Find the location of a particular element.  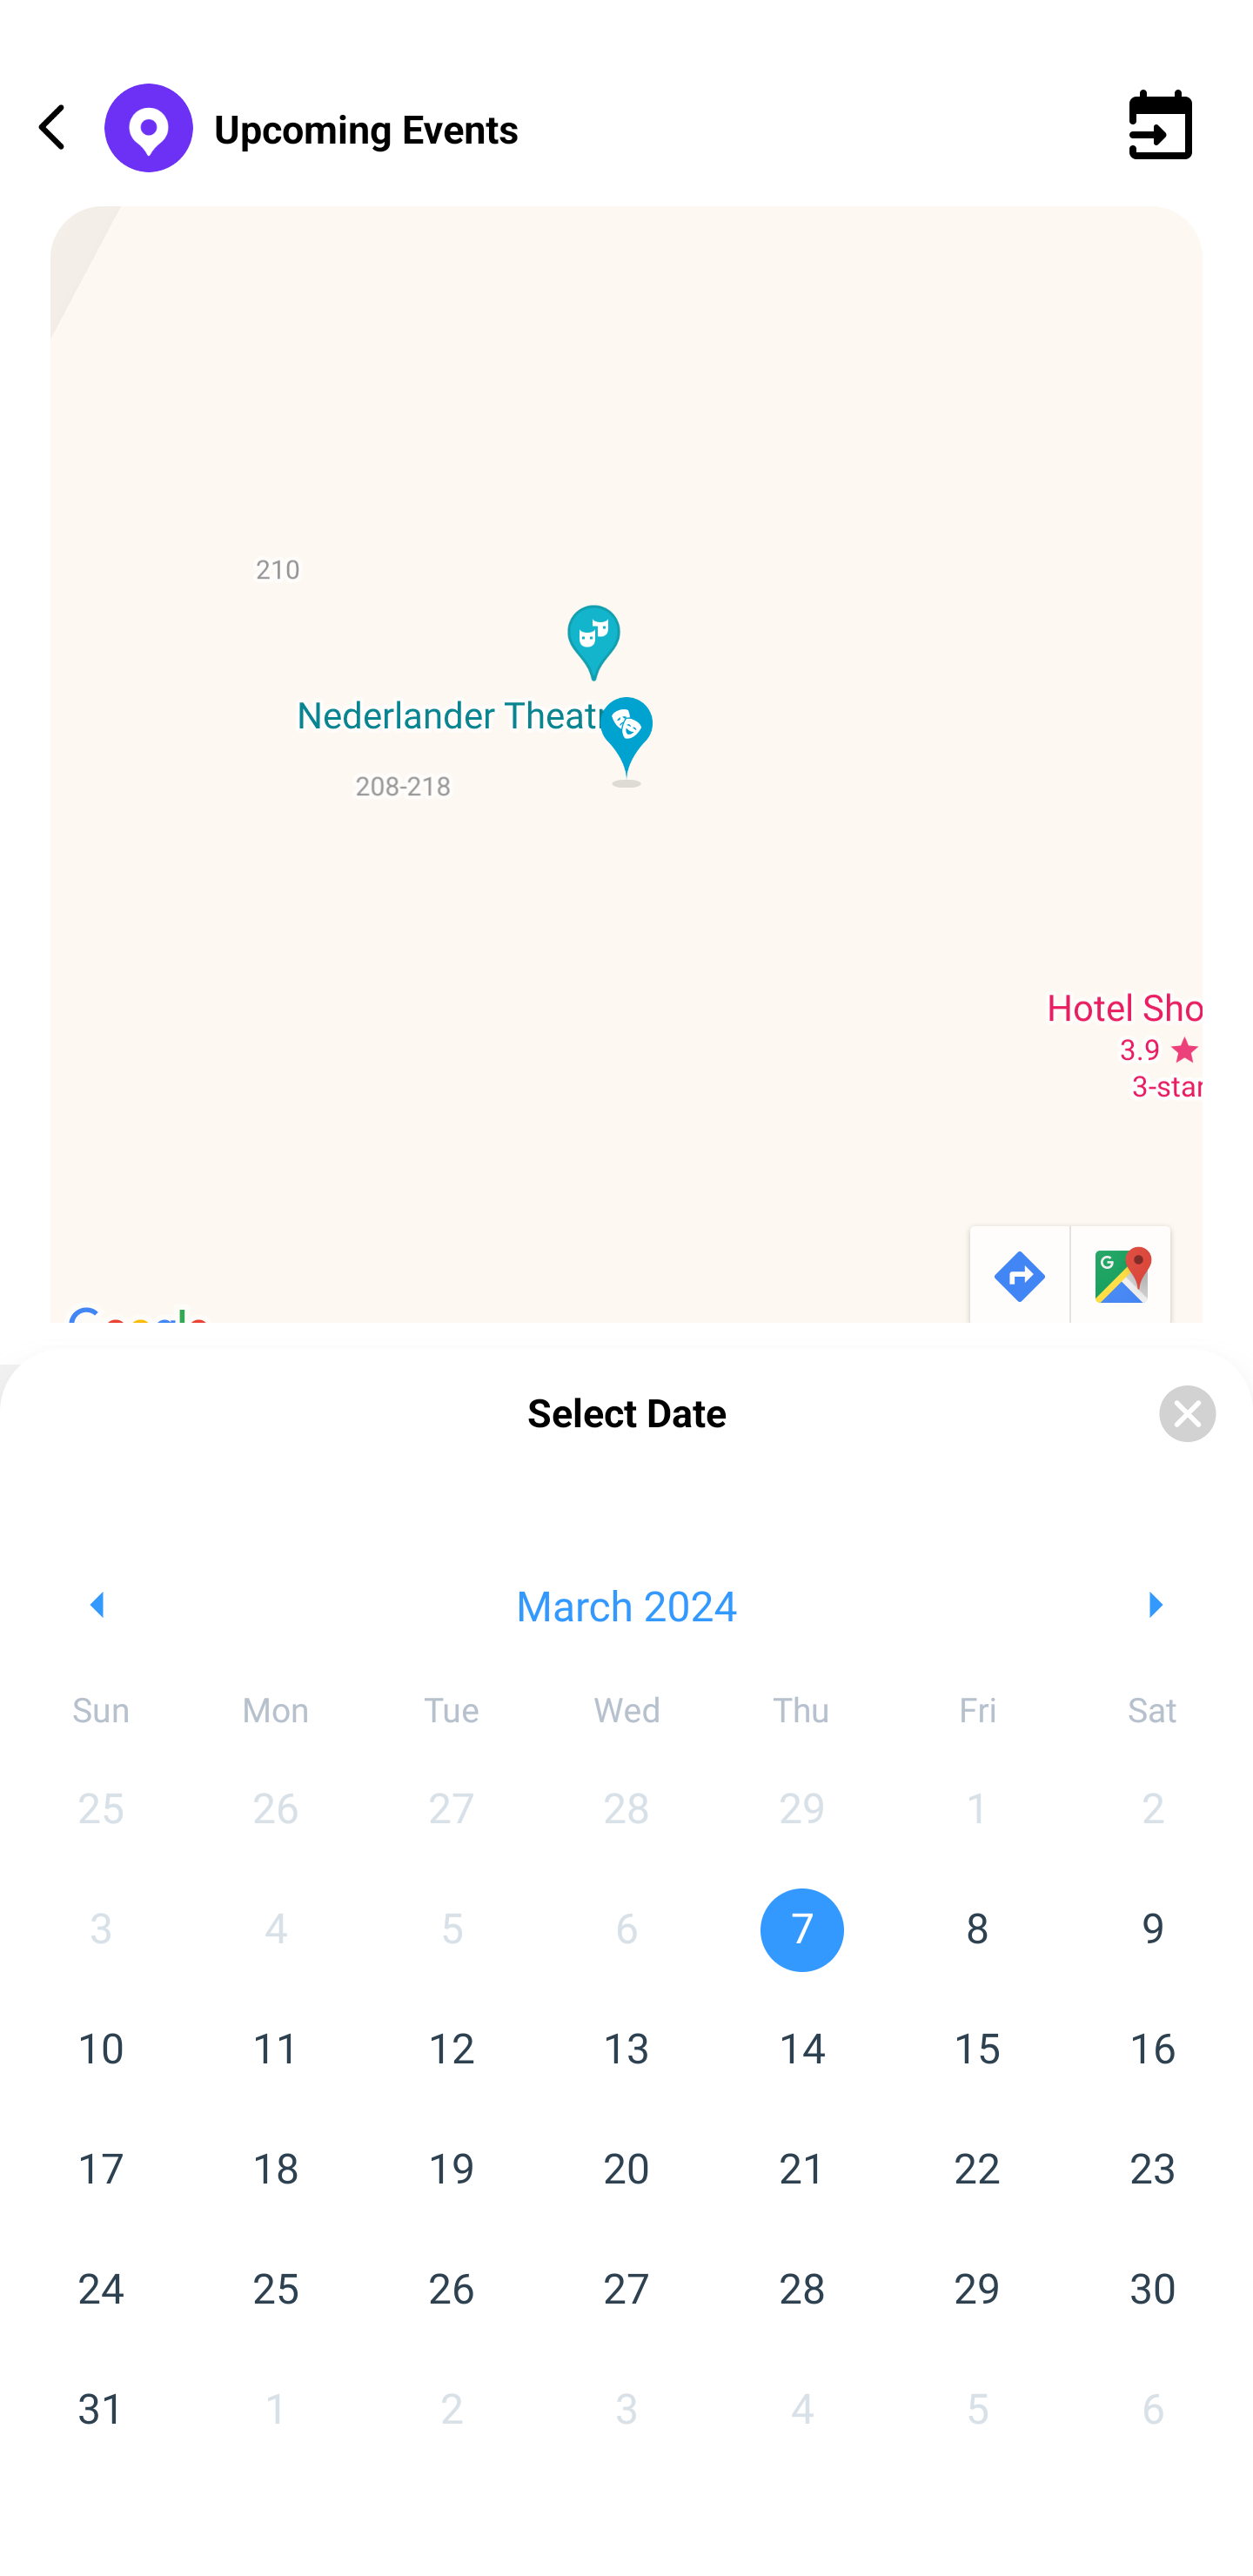

 Monday 26 February 2024  26 is located at coordinates (275, 1809).